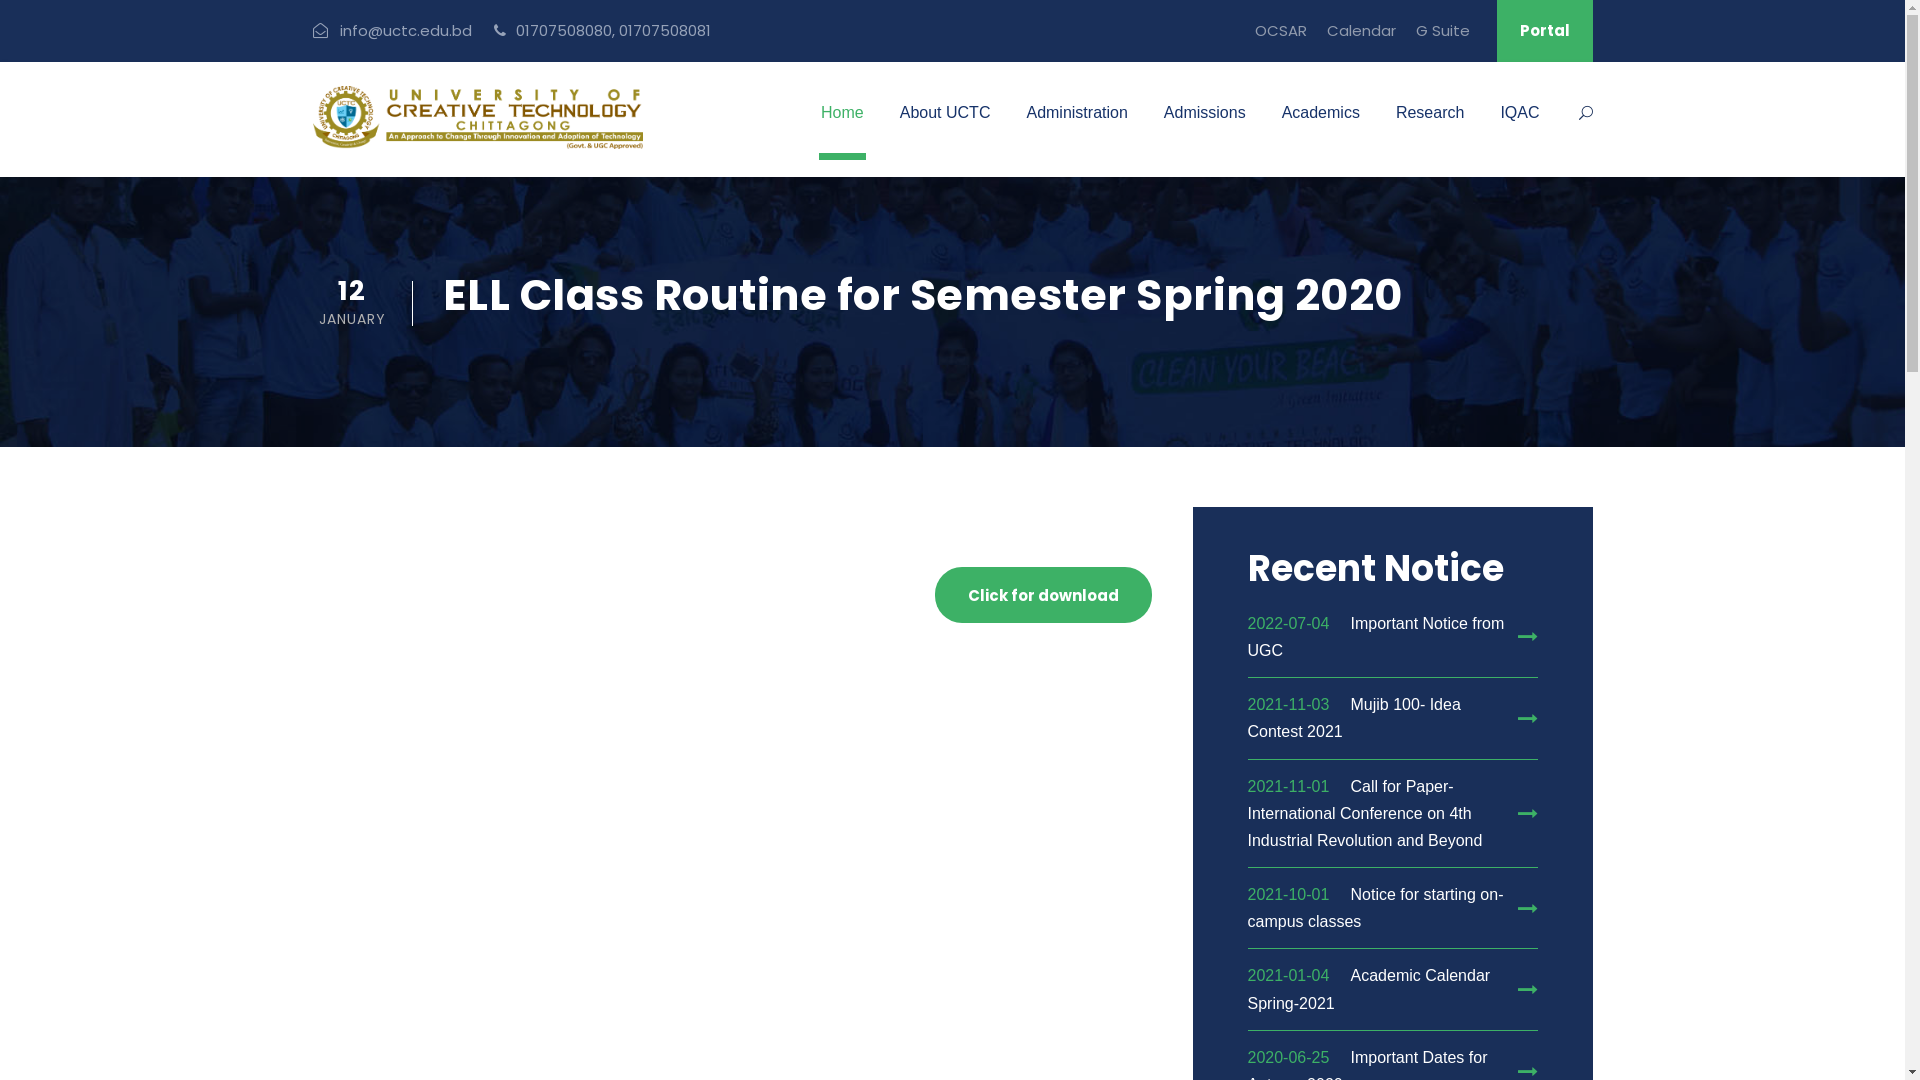 The height and width of the screenshot is (1080, 1920). What do you see at coordinates (1544, 32) in the screenshot?
I see `Portal` at bounding box center [1544, 32].